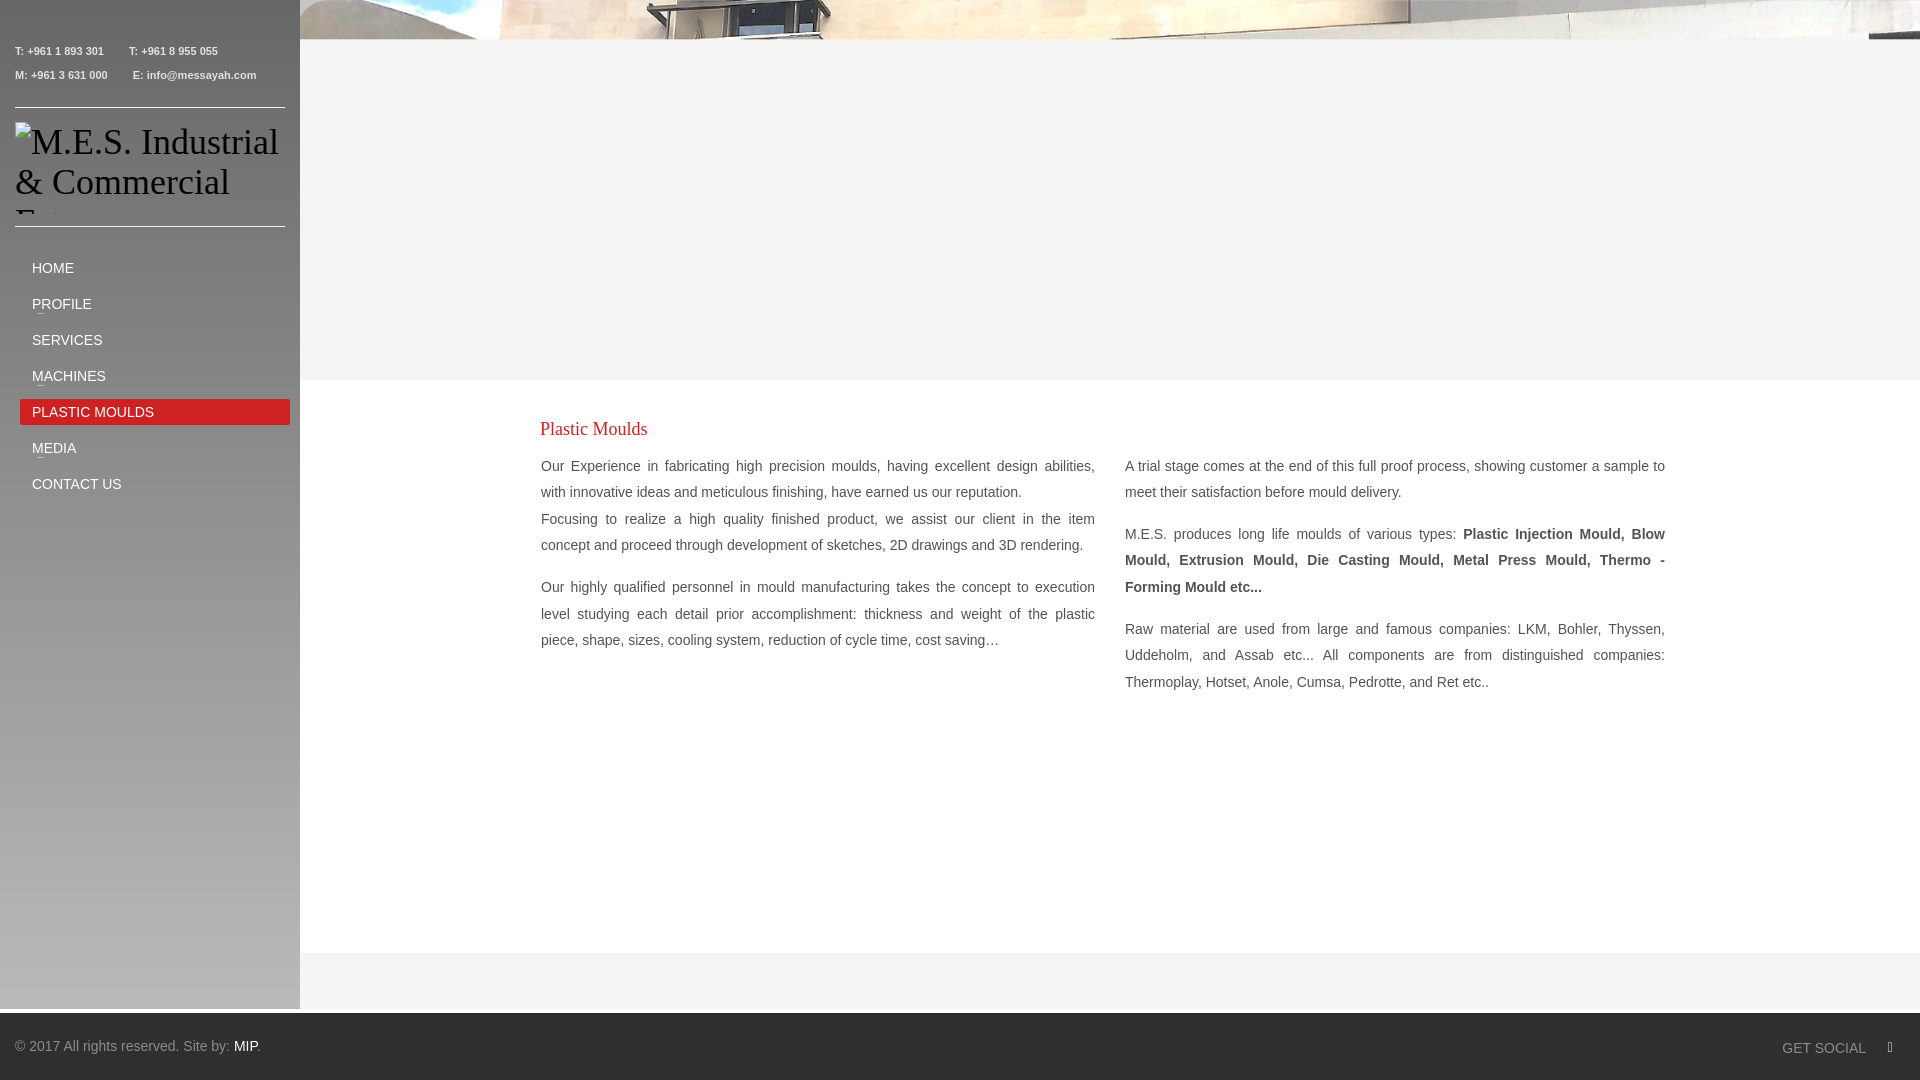 The image size is (1920, 1080). What do you see at coordinates (154, 483) in the screenshot?
I see `CONTACT US` at bounding box center [154, 483].